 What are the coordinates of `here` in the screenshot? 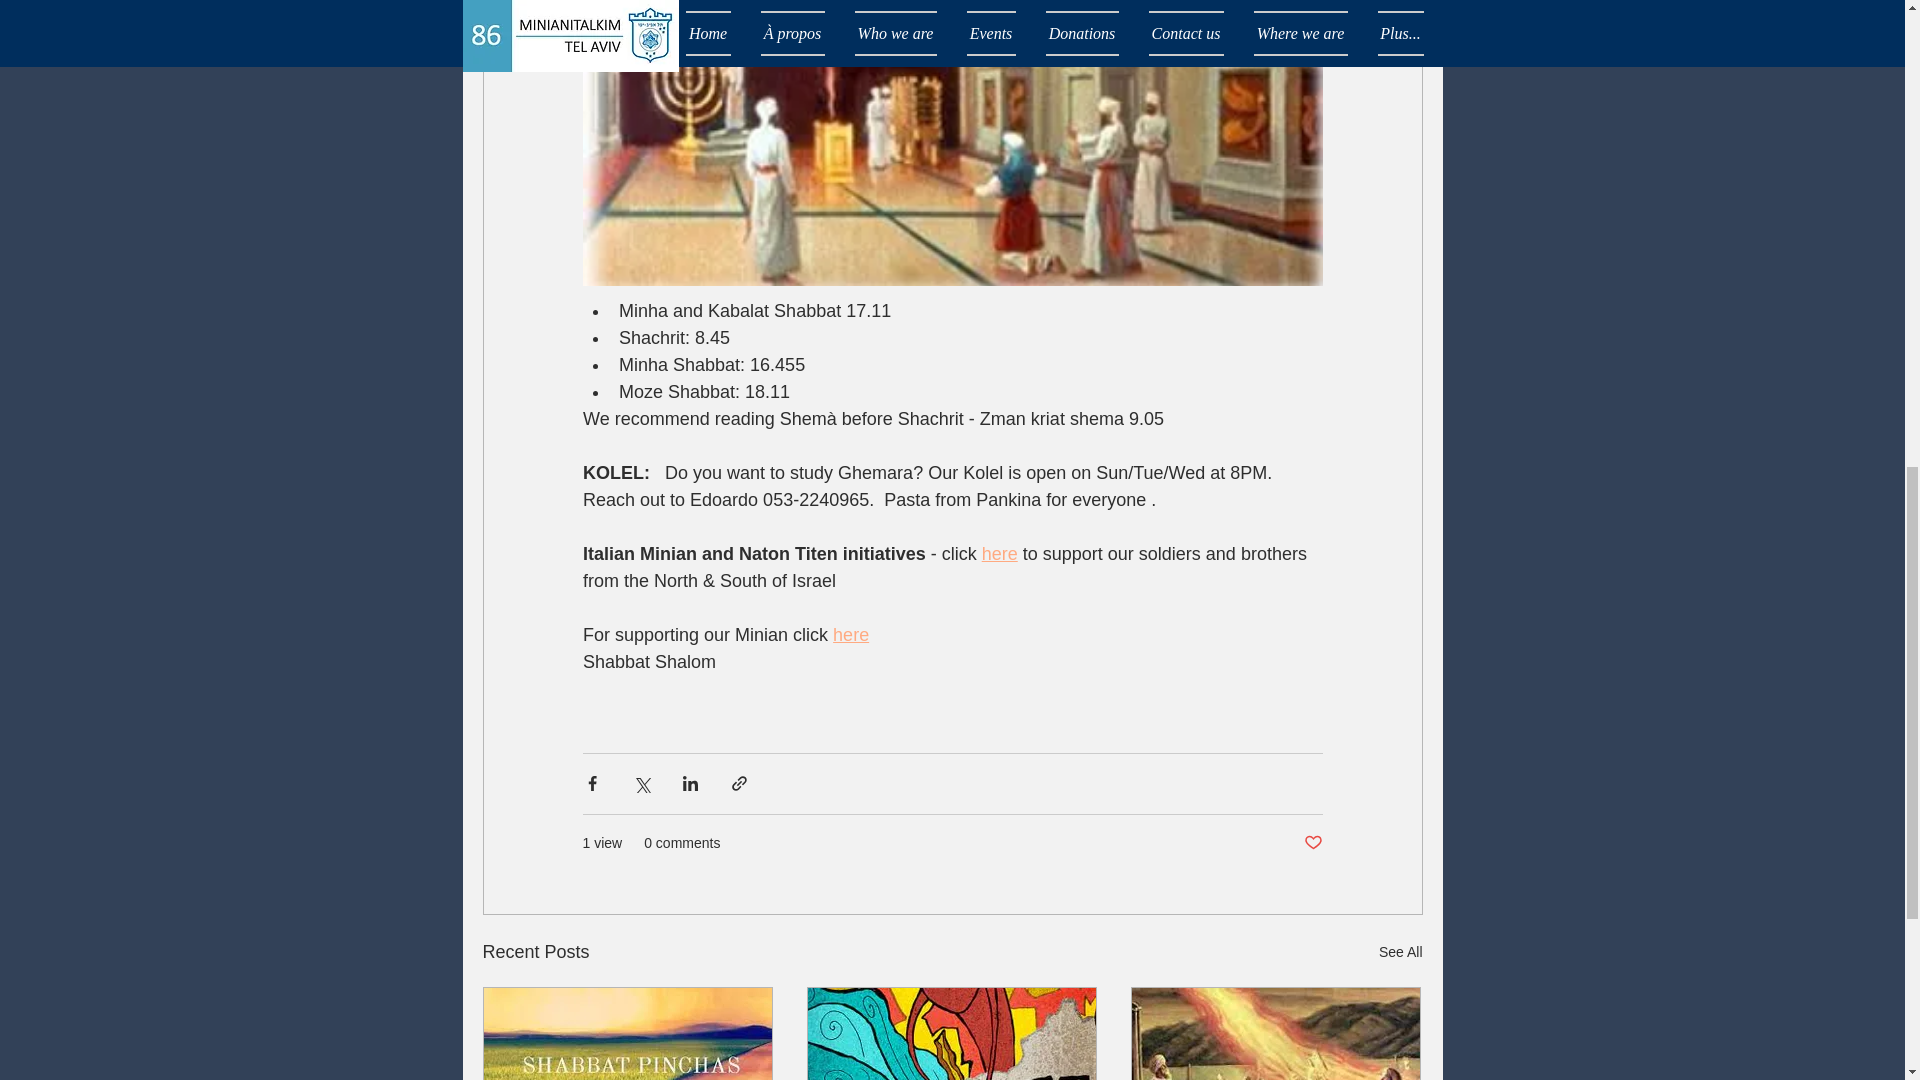 It's located at (999, 554).